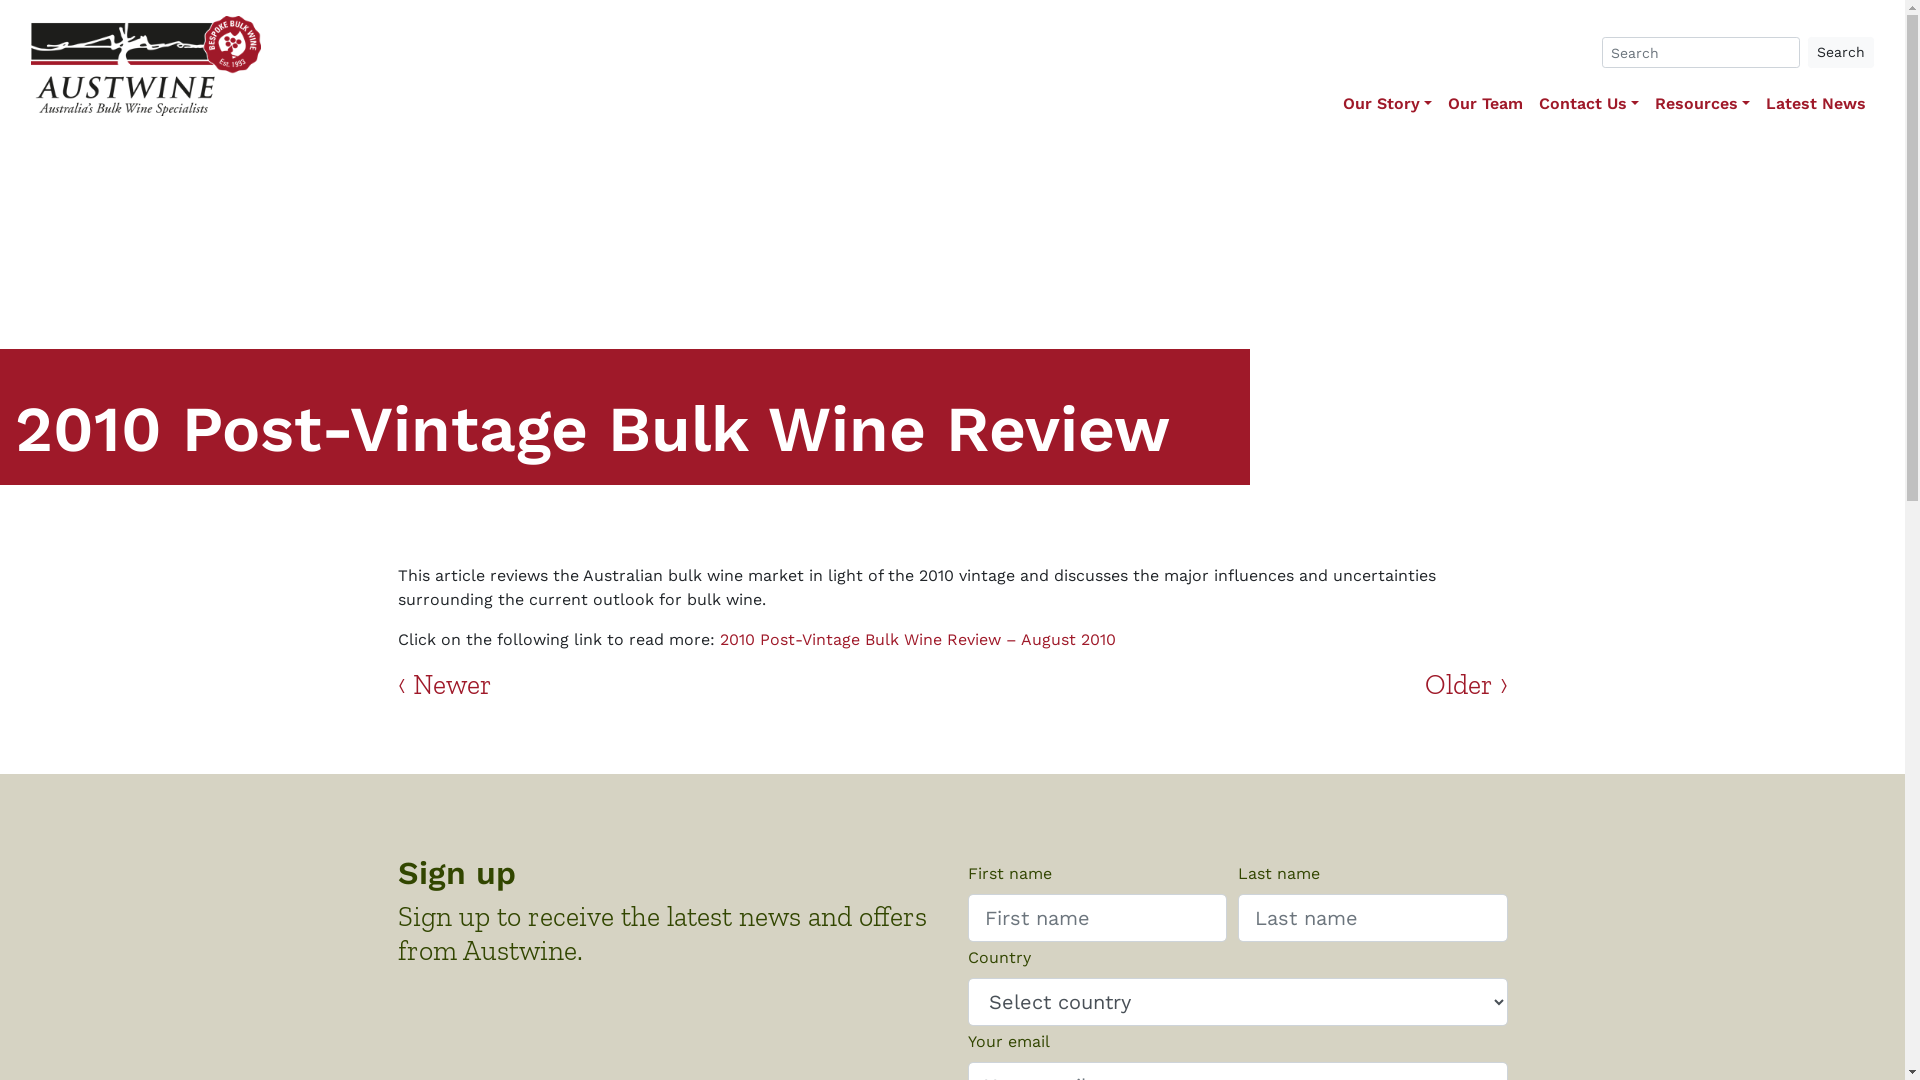 The image size is (1920, 1080). Describe the element at coordinates (1486, 104) in the screenshot. I see `Our Team` at that location.